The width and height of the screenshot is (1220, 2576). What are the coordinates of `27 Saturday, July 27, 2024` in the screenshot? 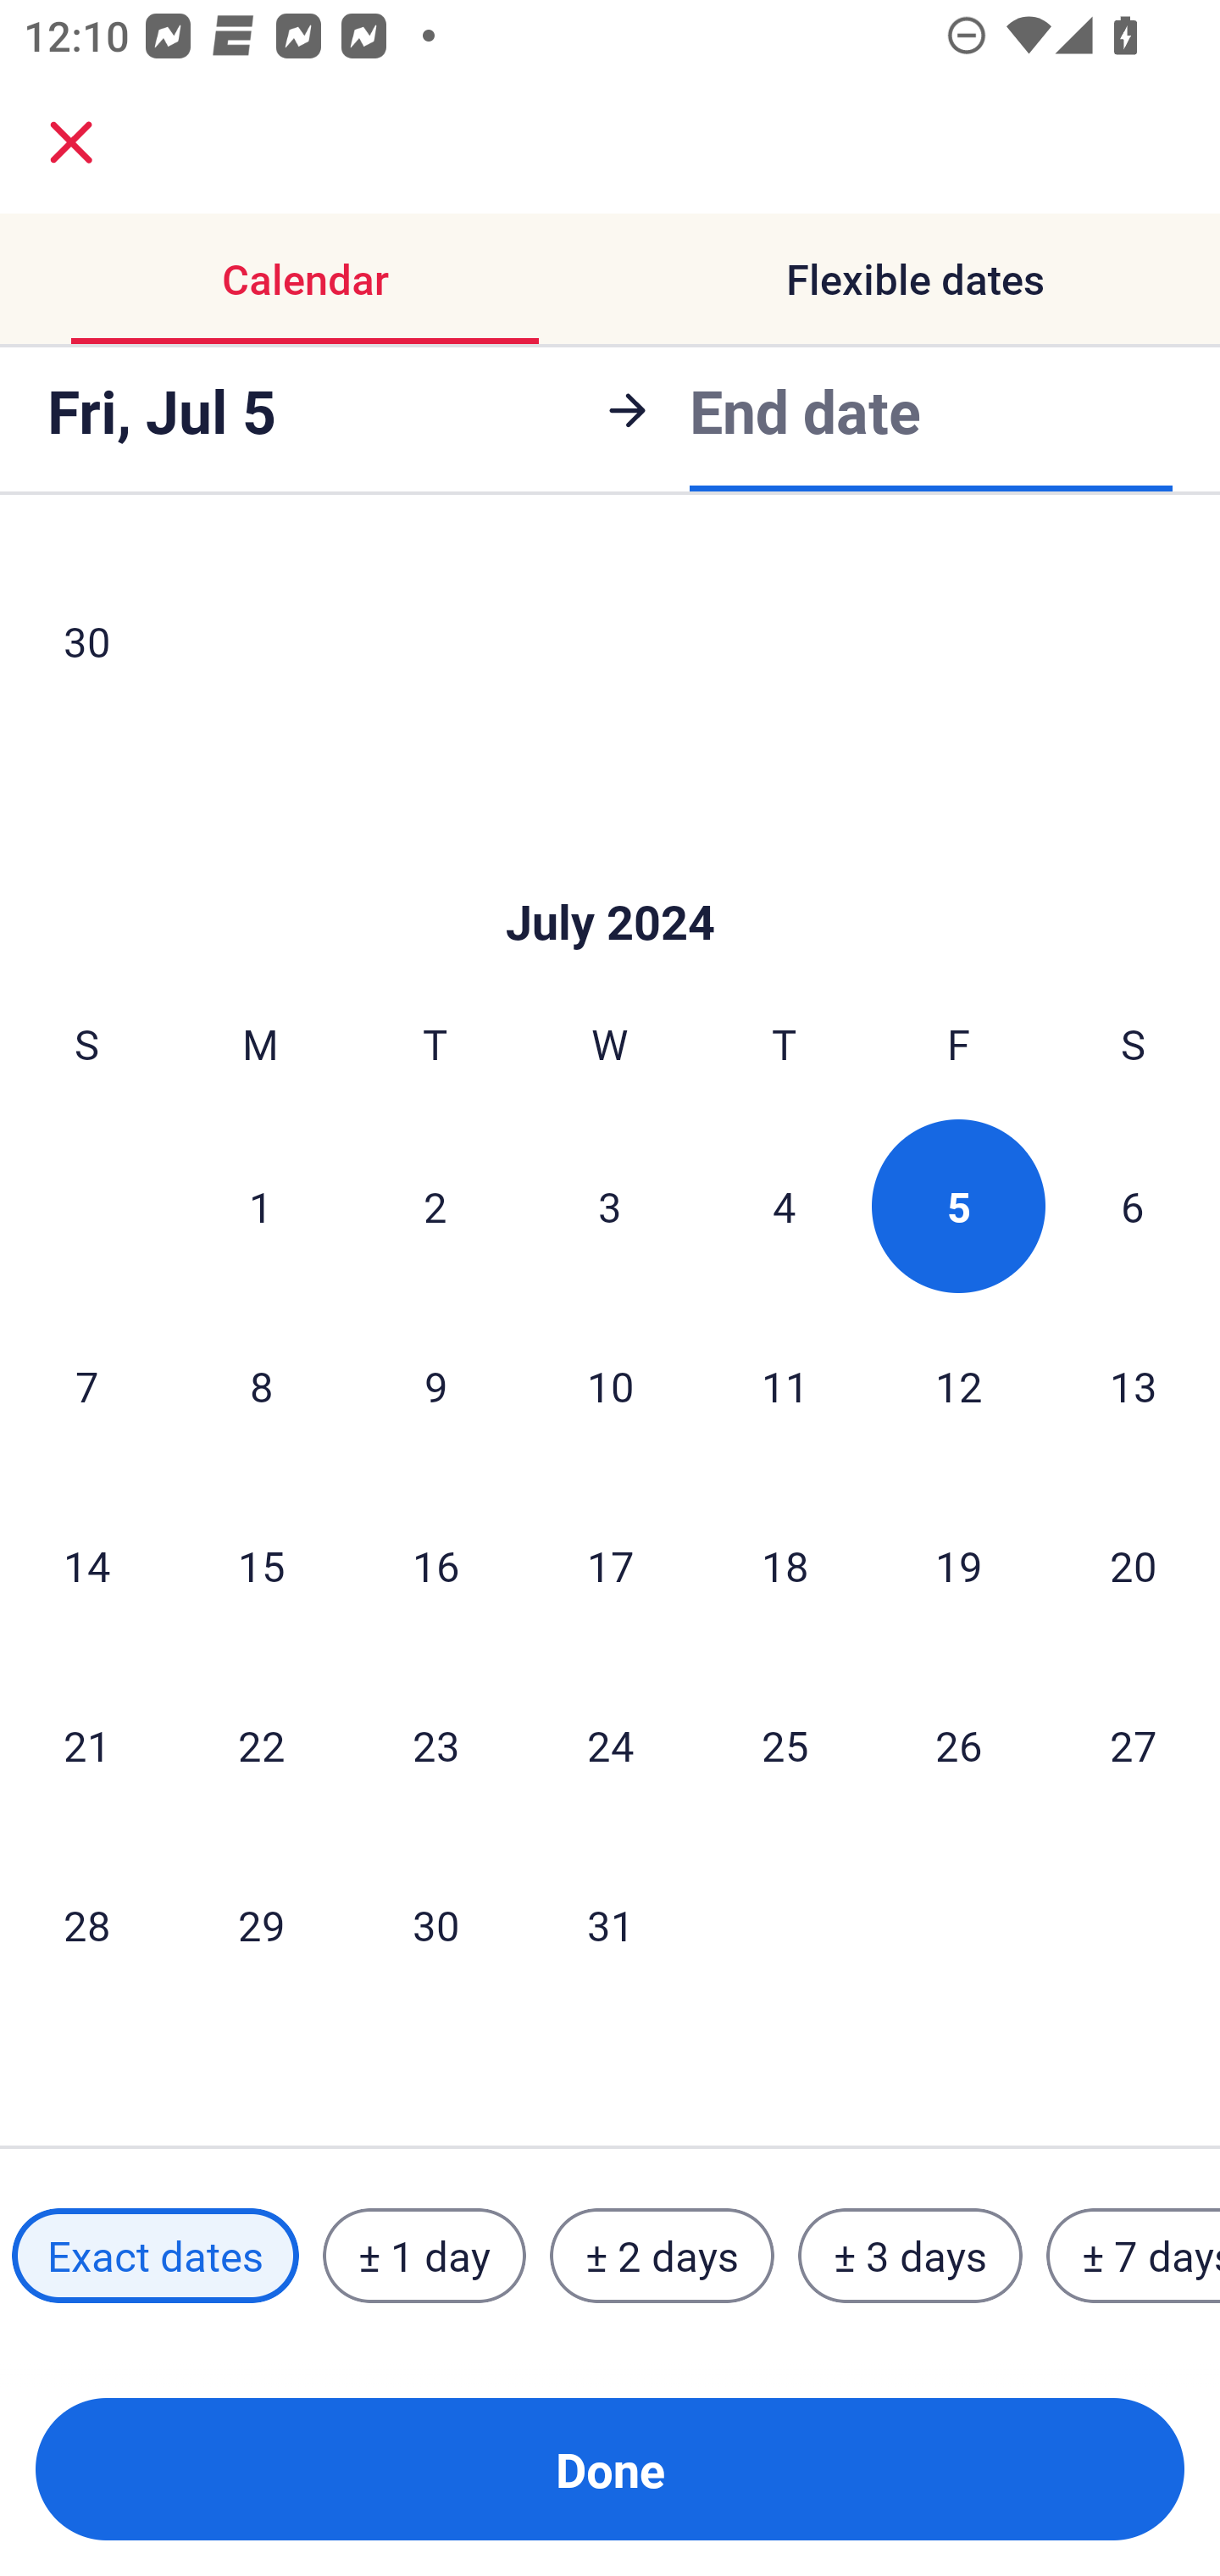 It's located at (1134, 1745).